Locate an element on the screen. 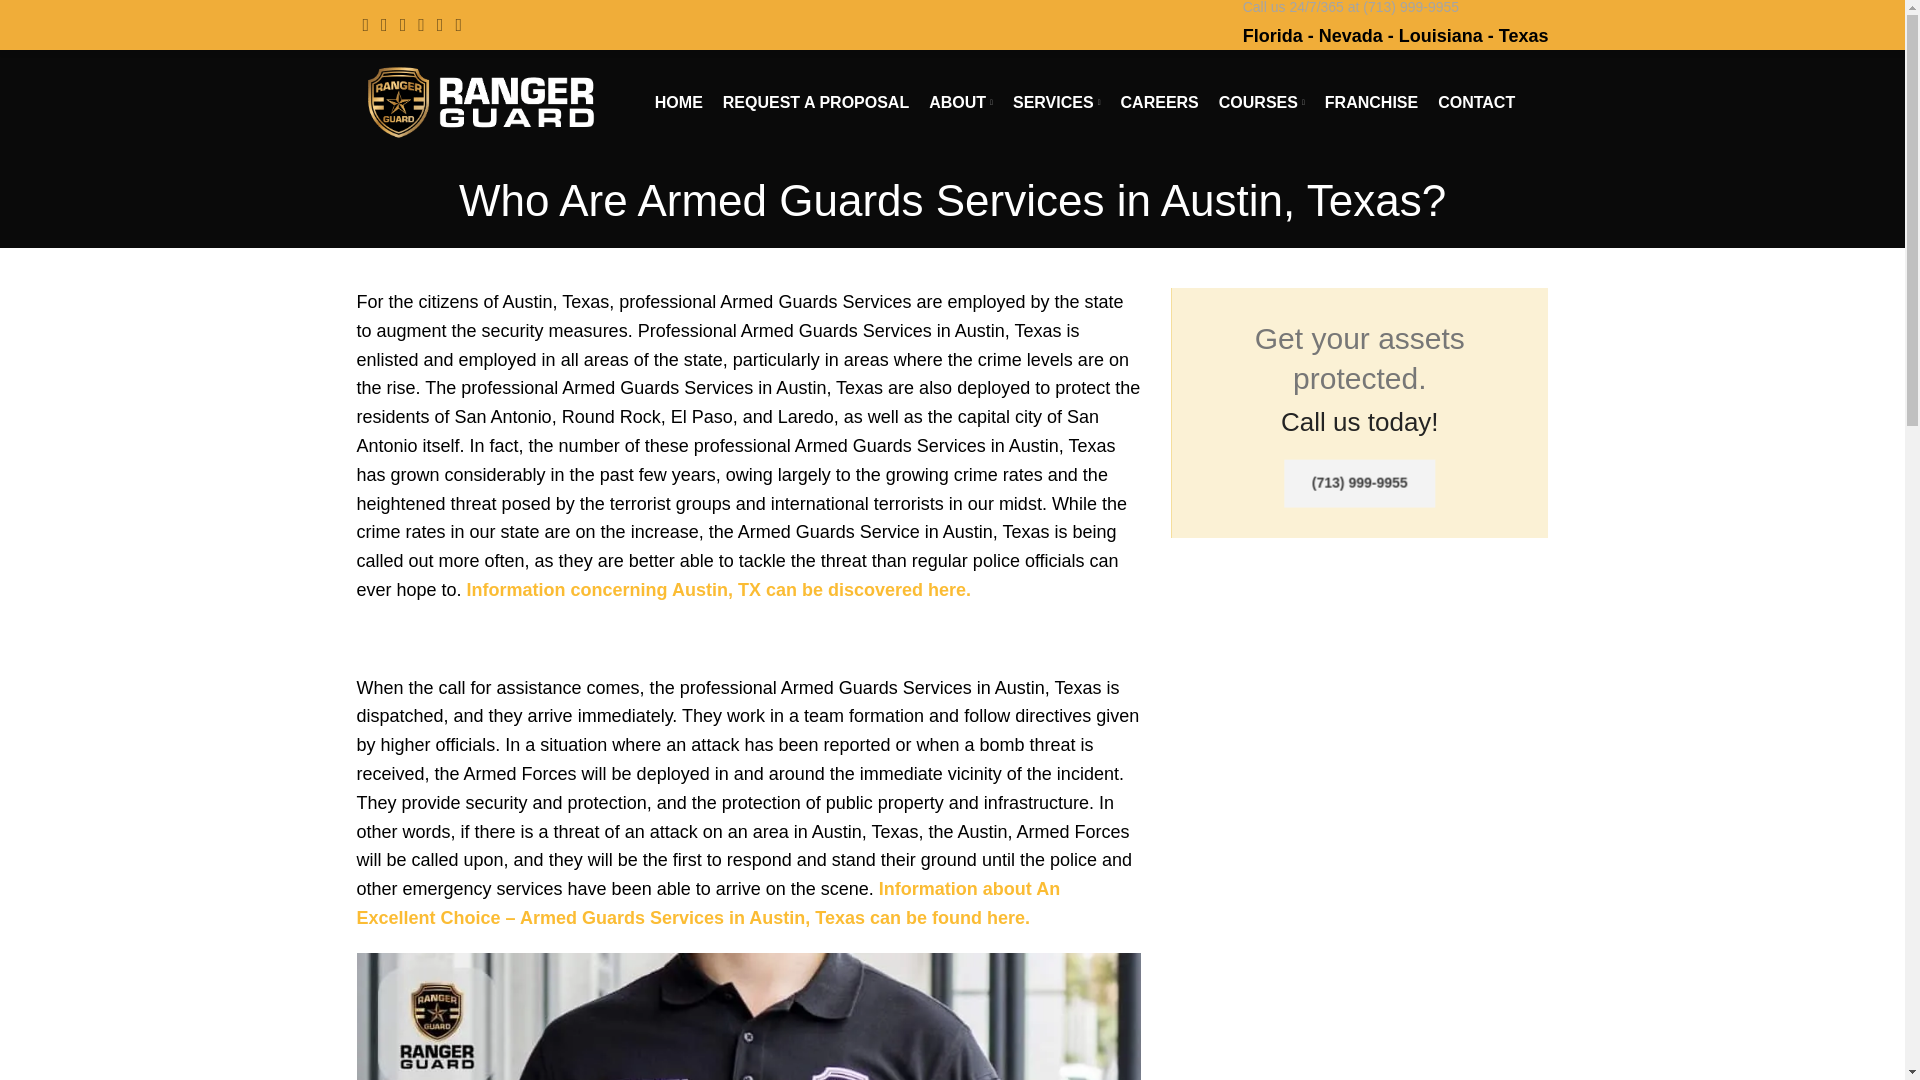  COURSES is located at coordinates (1262, 102).